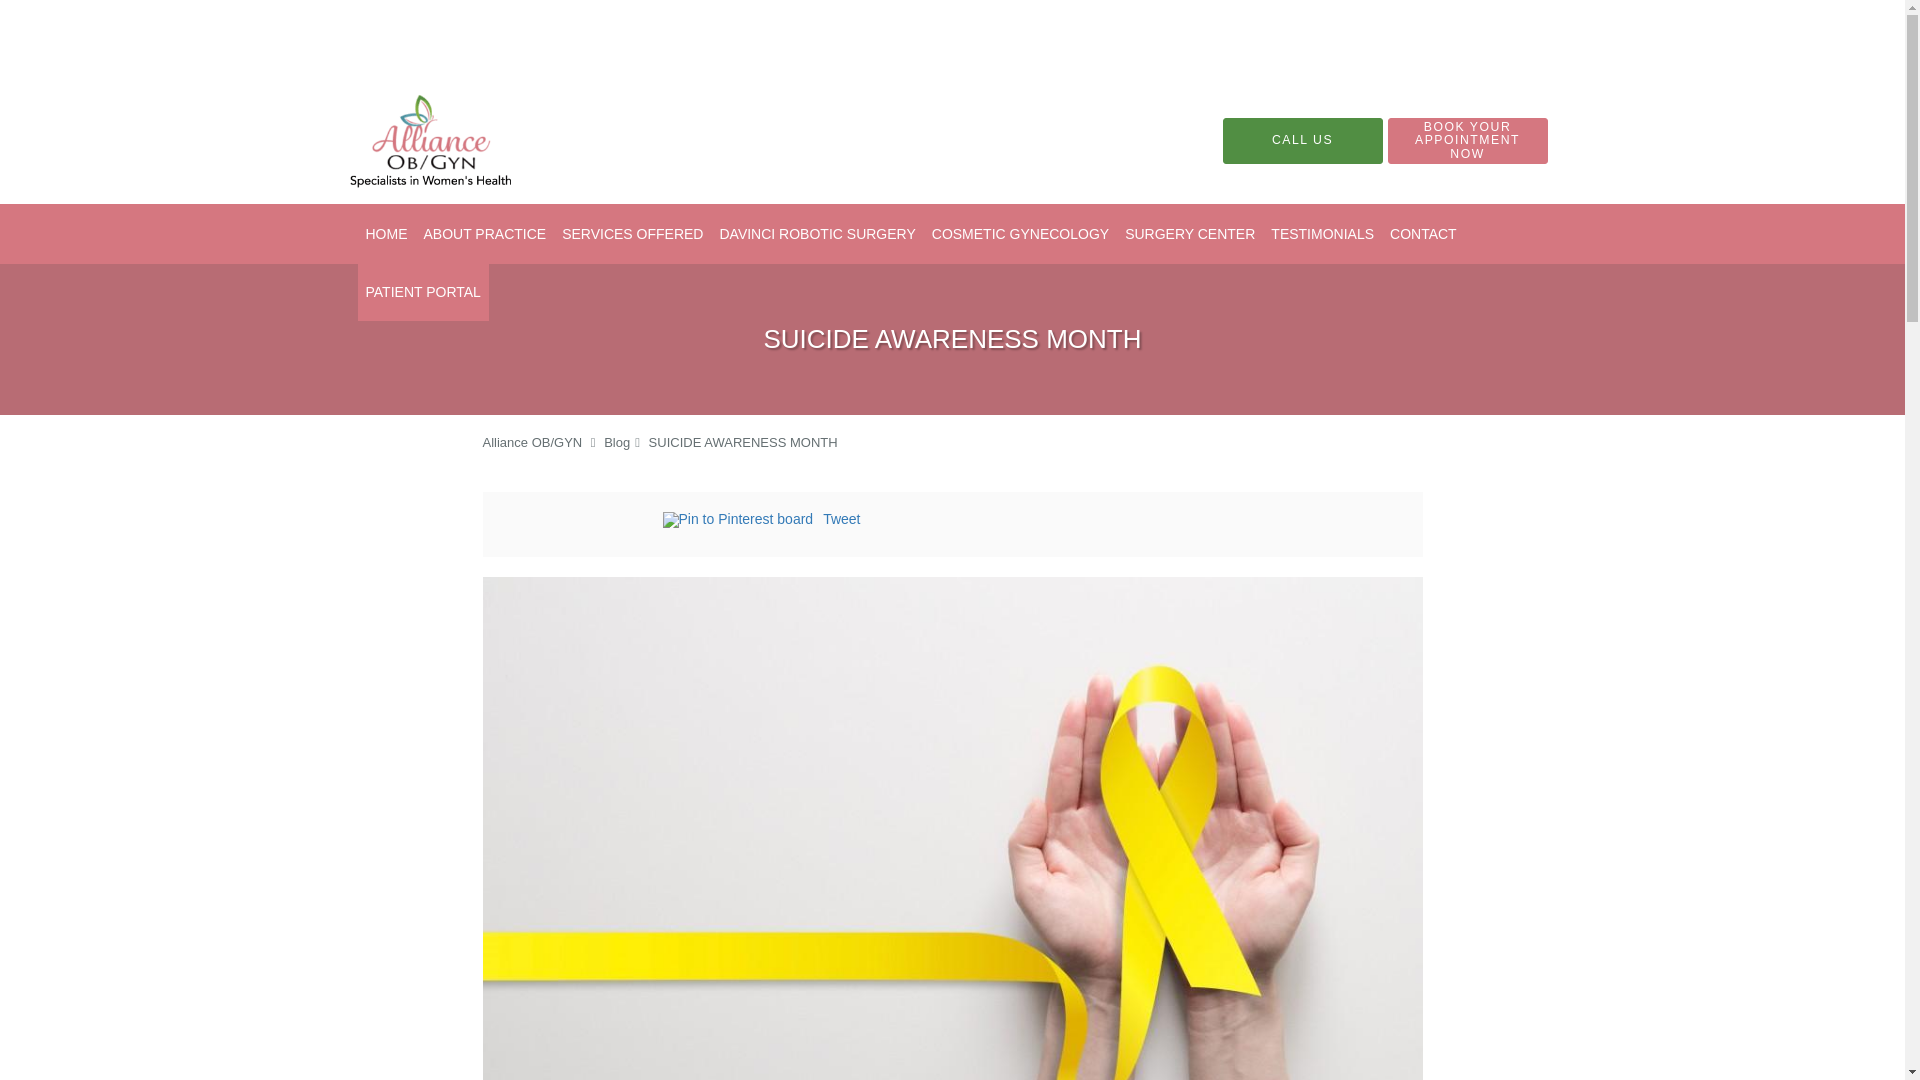  What do you see at coordinates (485, 234) in the screenshot?
I see `ABOUT PRACTICE` at bounding box center [485, 234].